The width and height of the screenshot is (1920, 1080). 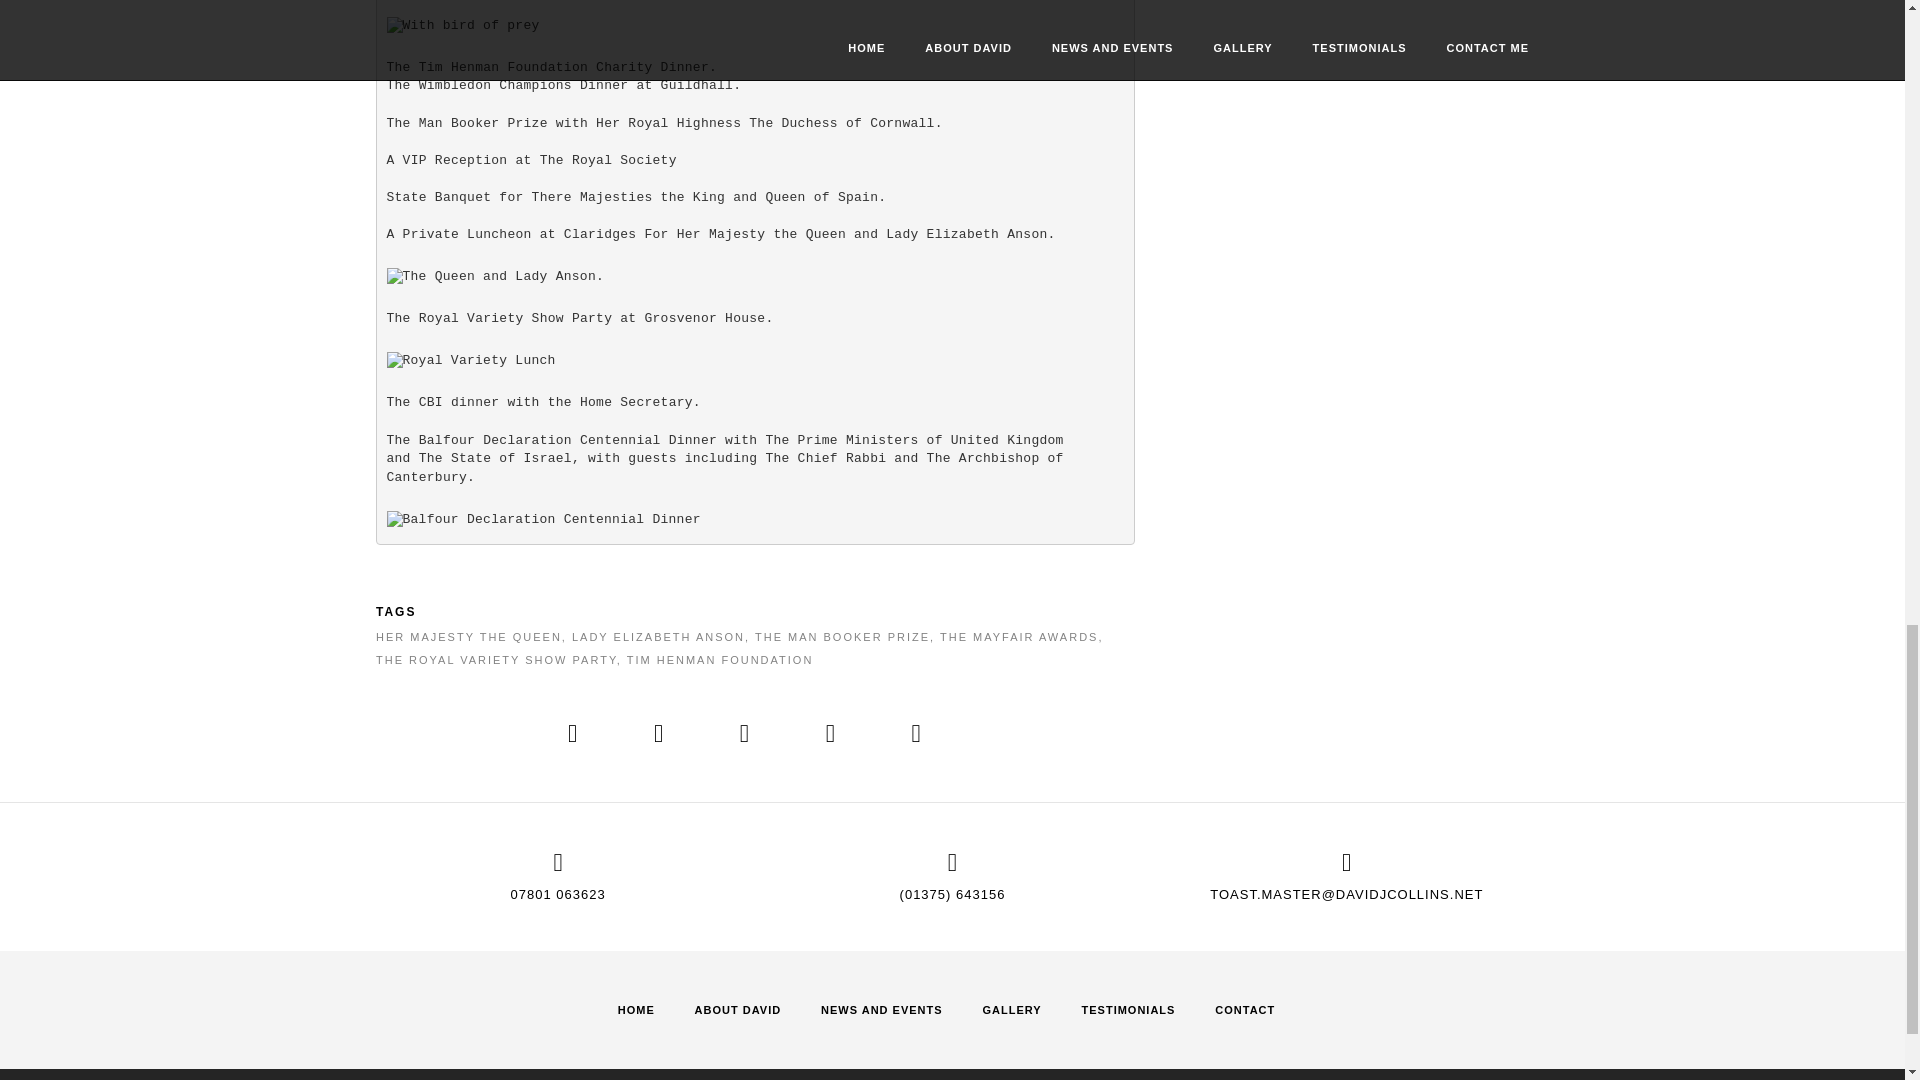 I want to click on THE MAYFAIR AWARDS, so click(x=1019, y=636).